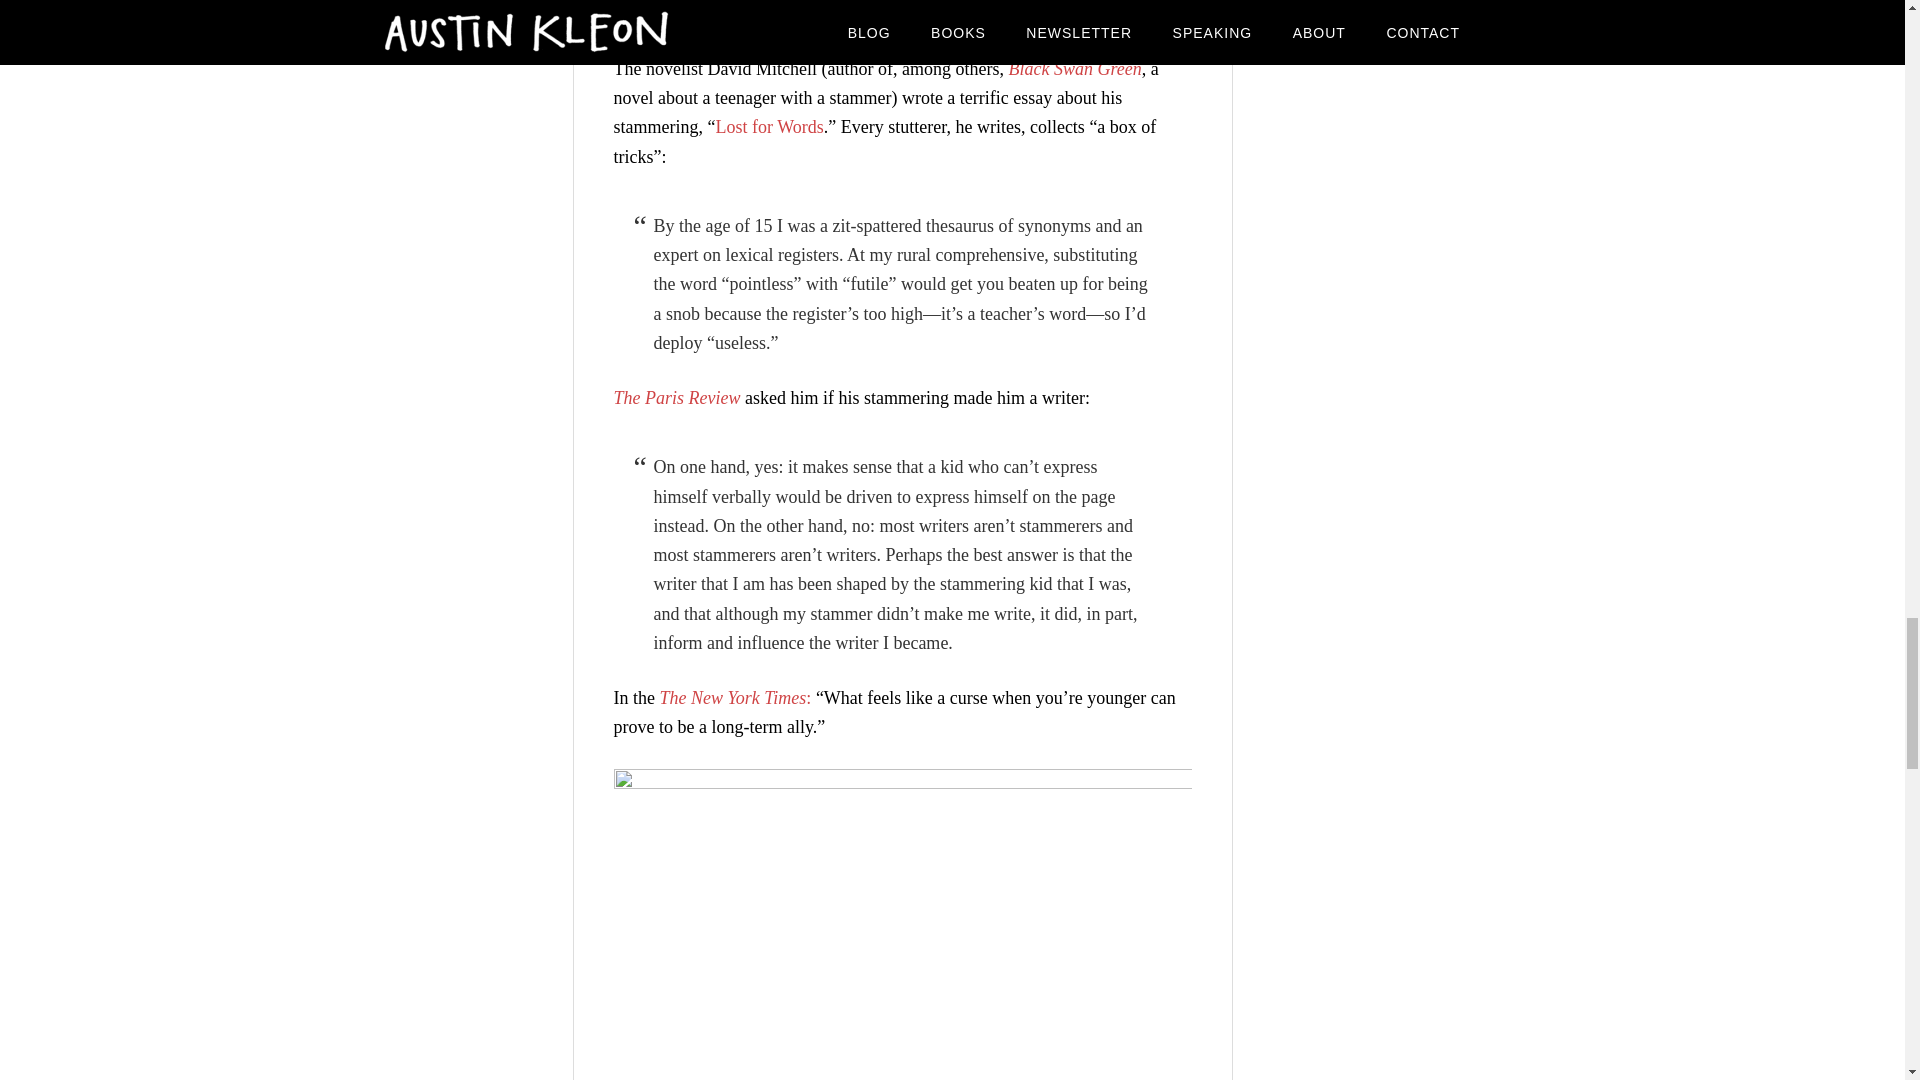 The height and width of the screenshot is (1080, 1920). I want to click on Black Swan Green, so click(1074, 68).